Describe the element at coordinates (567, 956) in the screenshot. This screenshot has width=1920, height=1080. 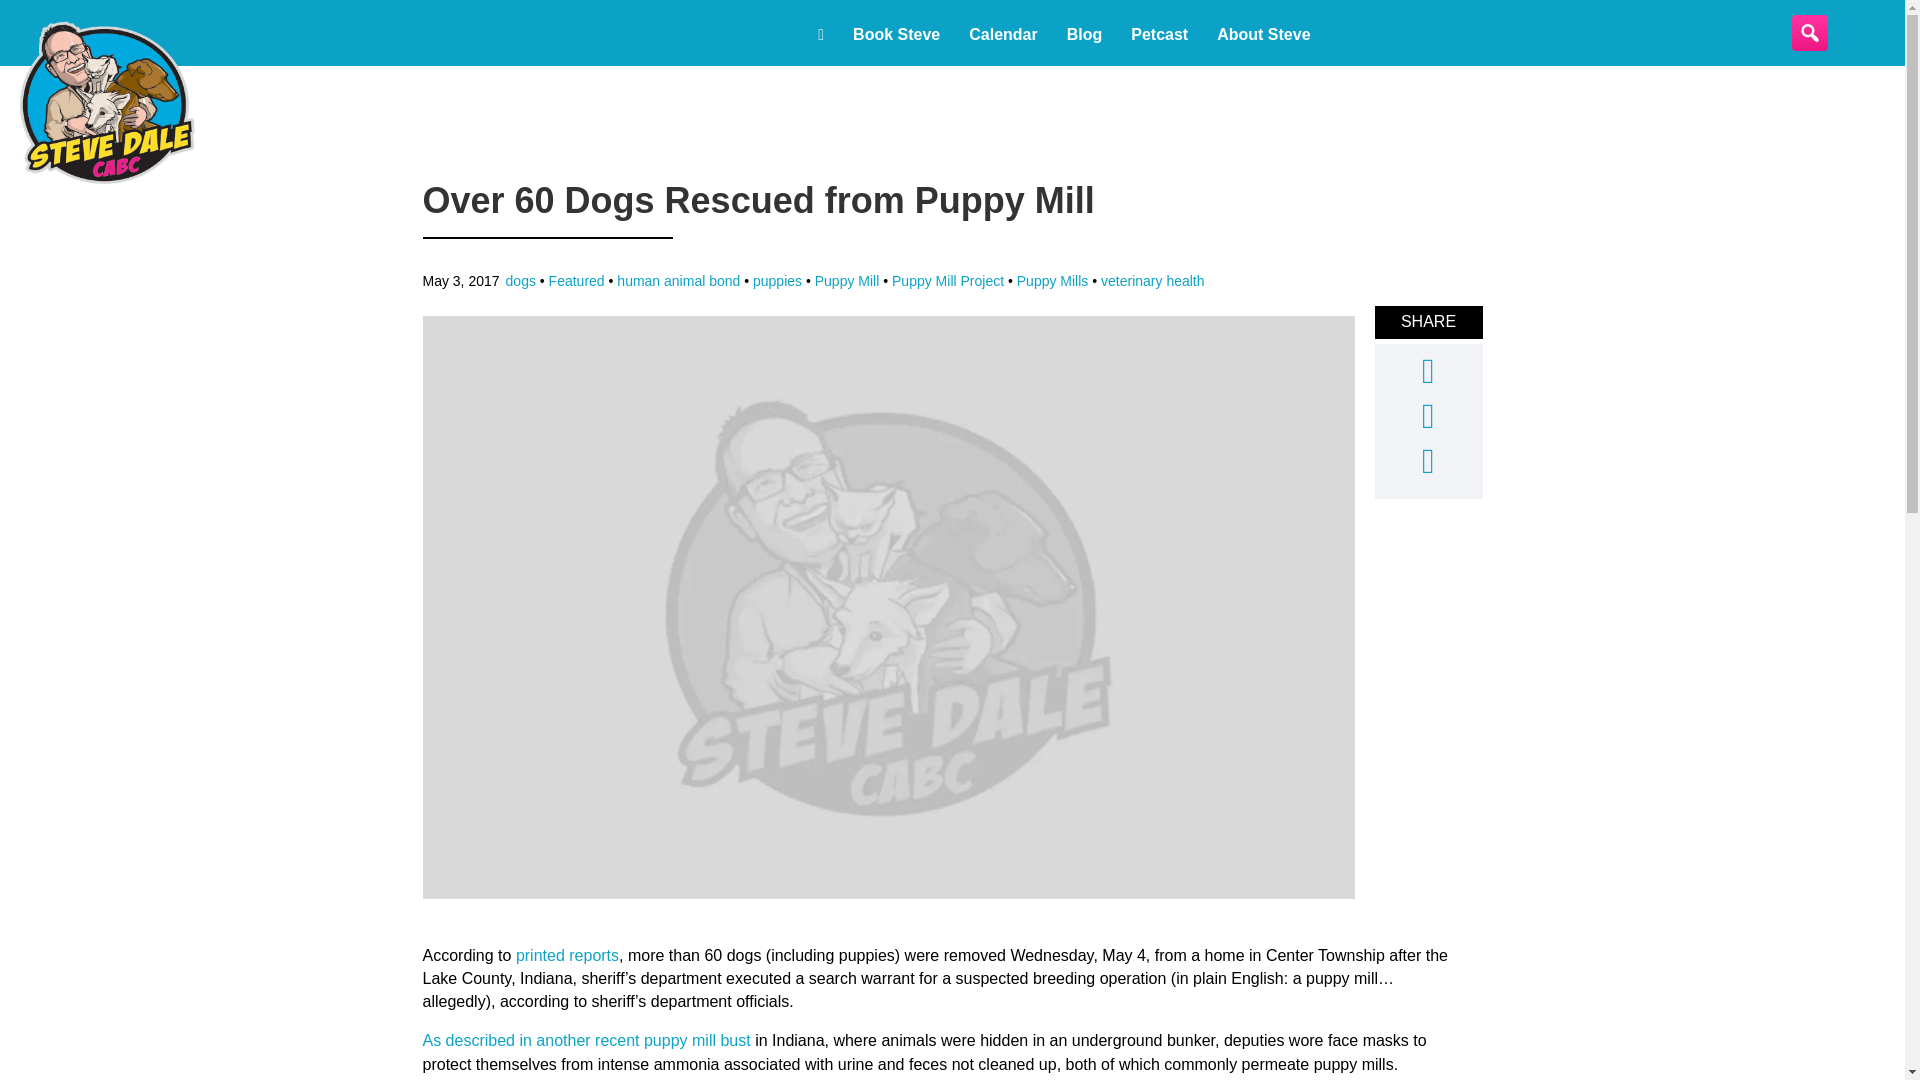
I see `printed reports` at that location.